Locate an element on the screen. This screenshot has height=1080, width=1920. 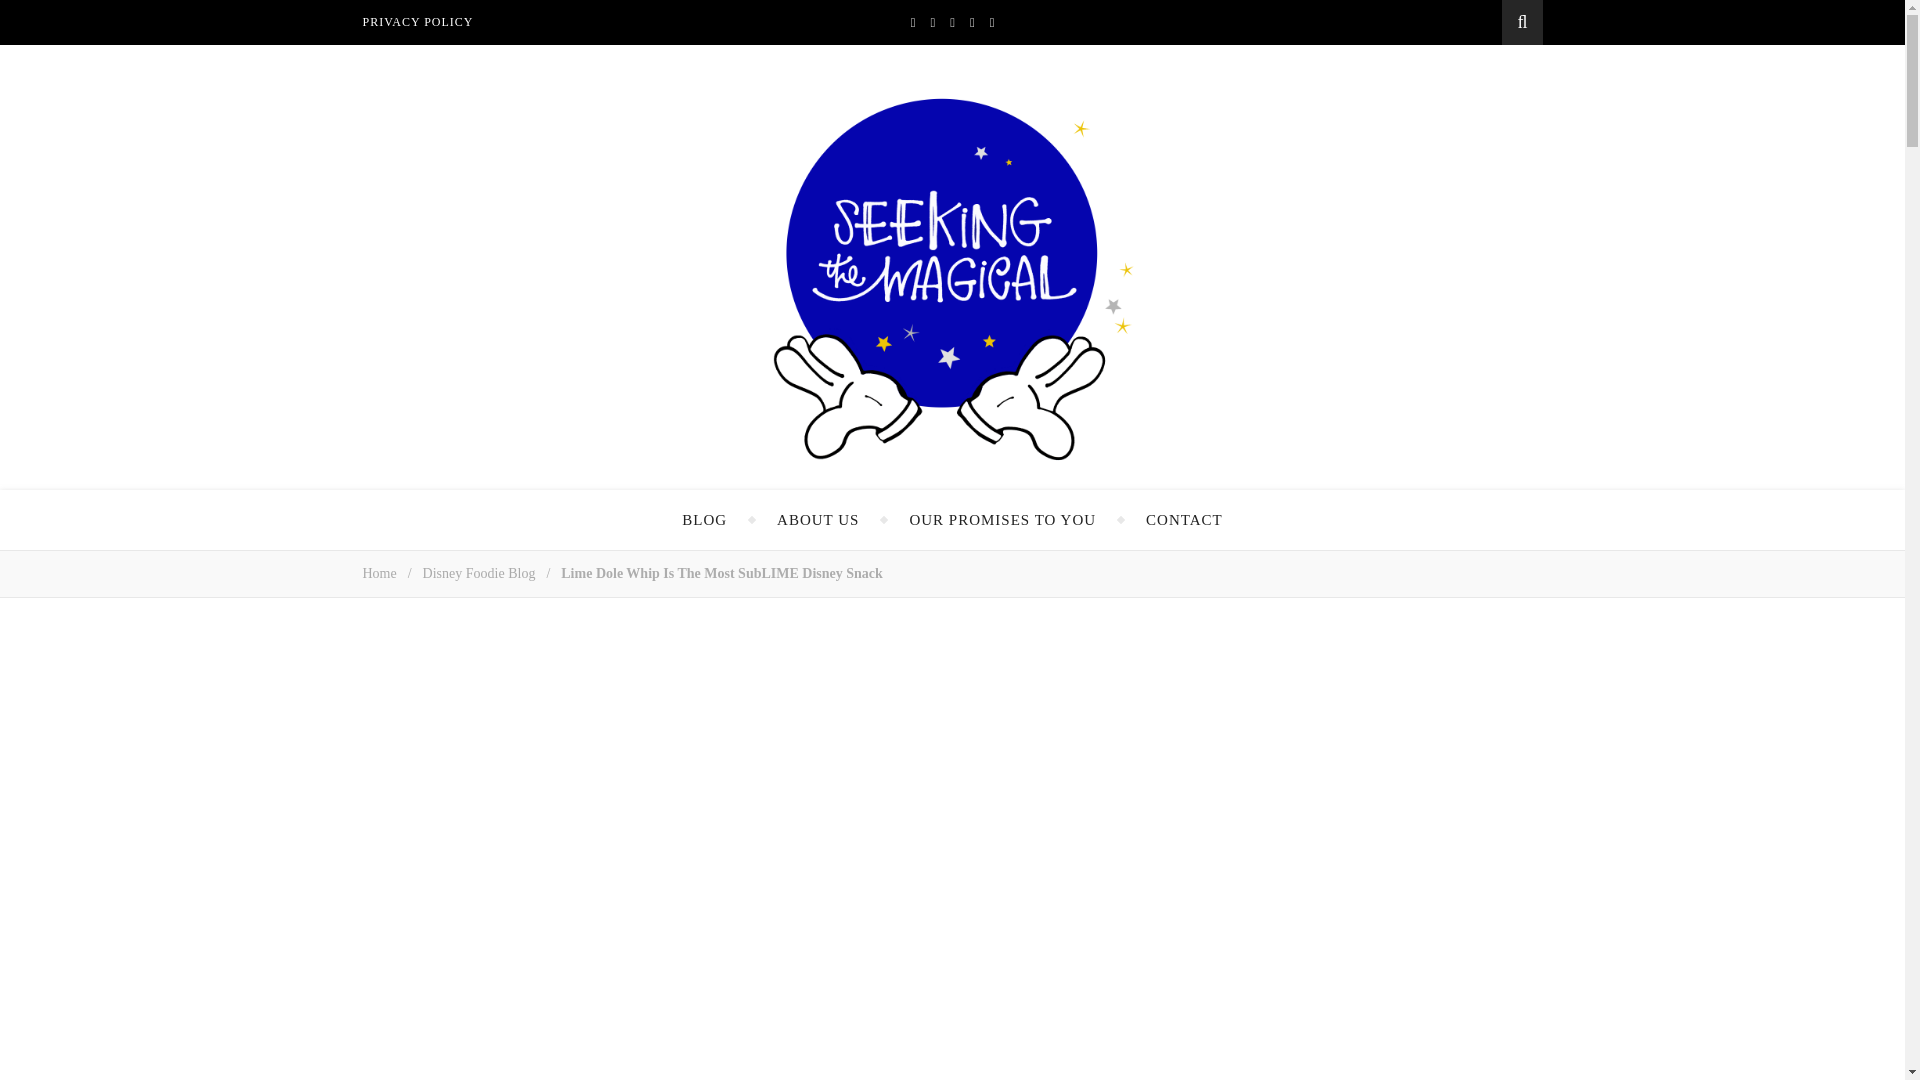
Home is located at coordinates (378, 573).